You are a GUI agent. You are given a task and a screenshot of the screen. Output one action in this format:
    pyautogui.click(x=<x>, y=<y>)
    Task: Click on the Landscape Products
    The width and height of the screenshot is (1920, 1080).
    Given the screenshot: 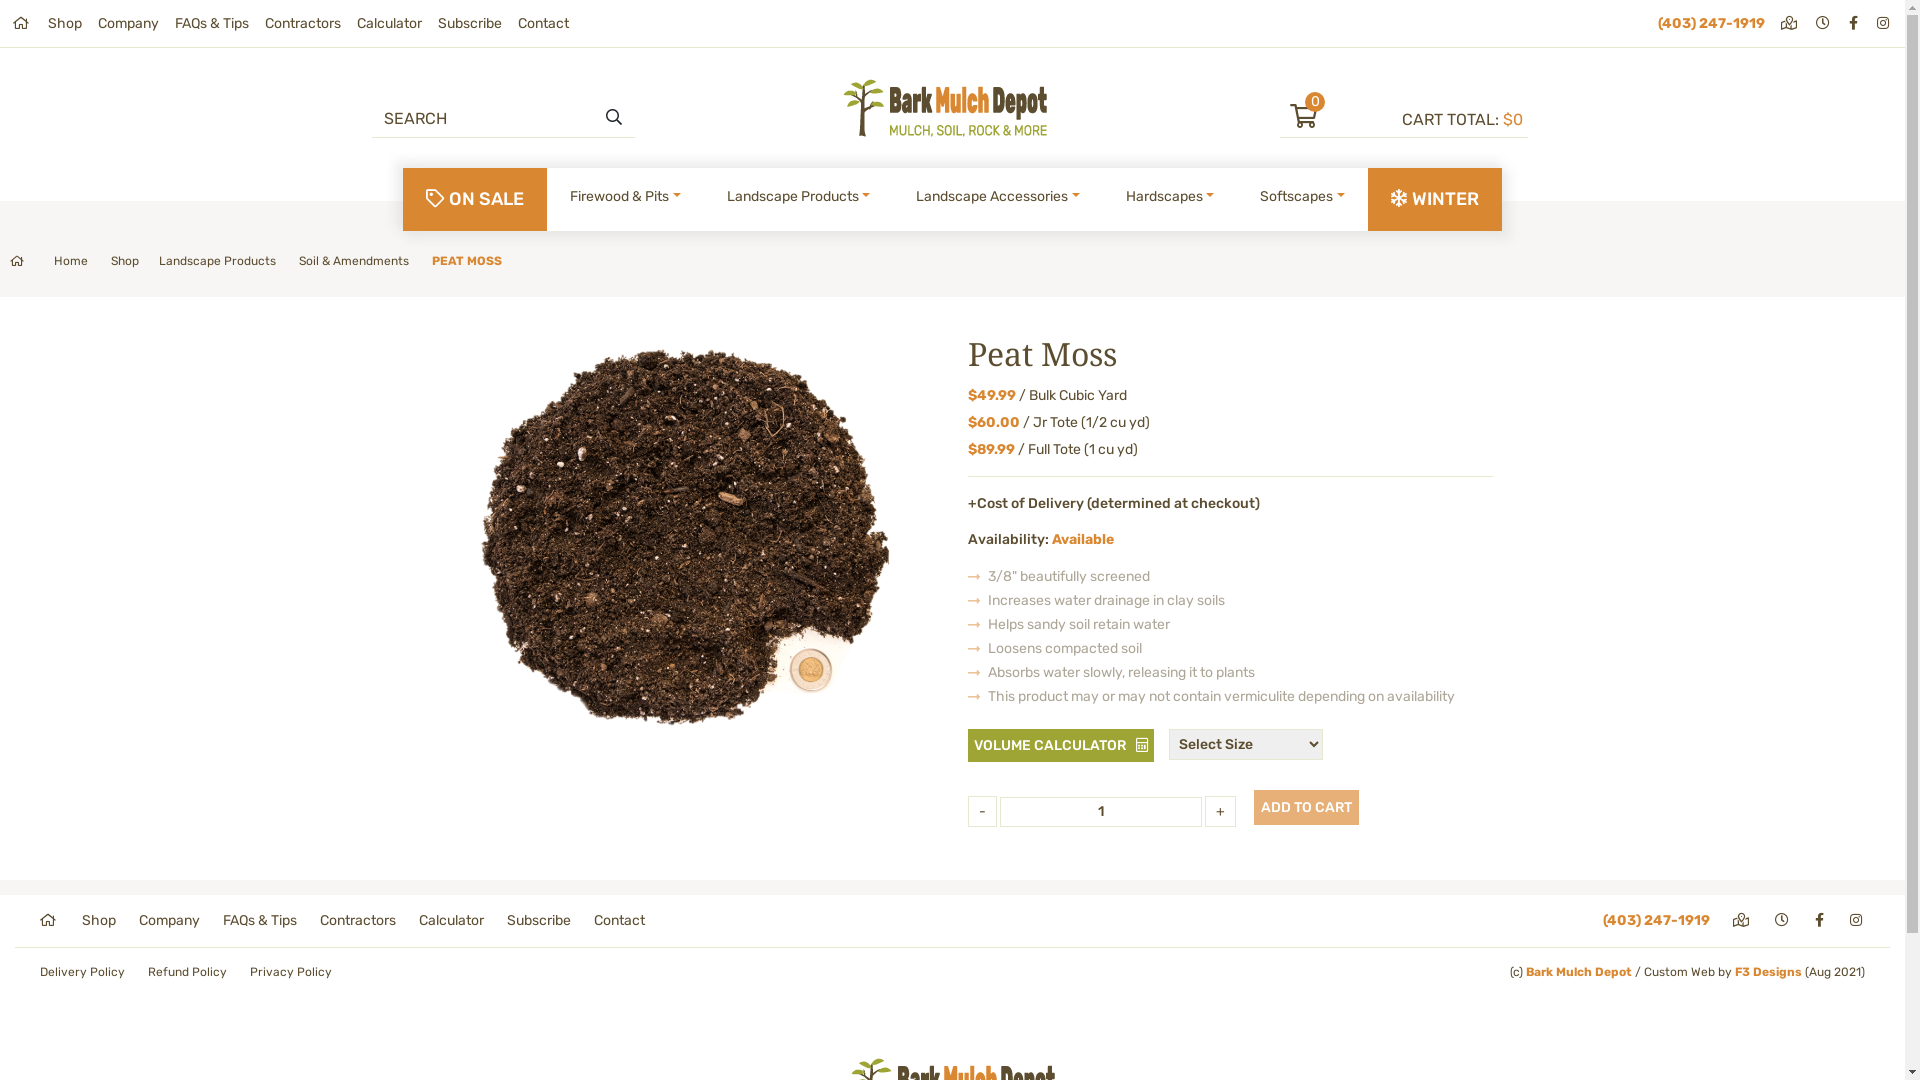 What is the action you would take?
    pyautogui.click(x=799, y=196)
    